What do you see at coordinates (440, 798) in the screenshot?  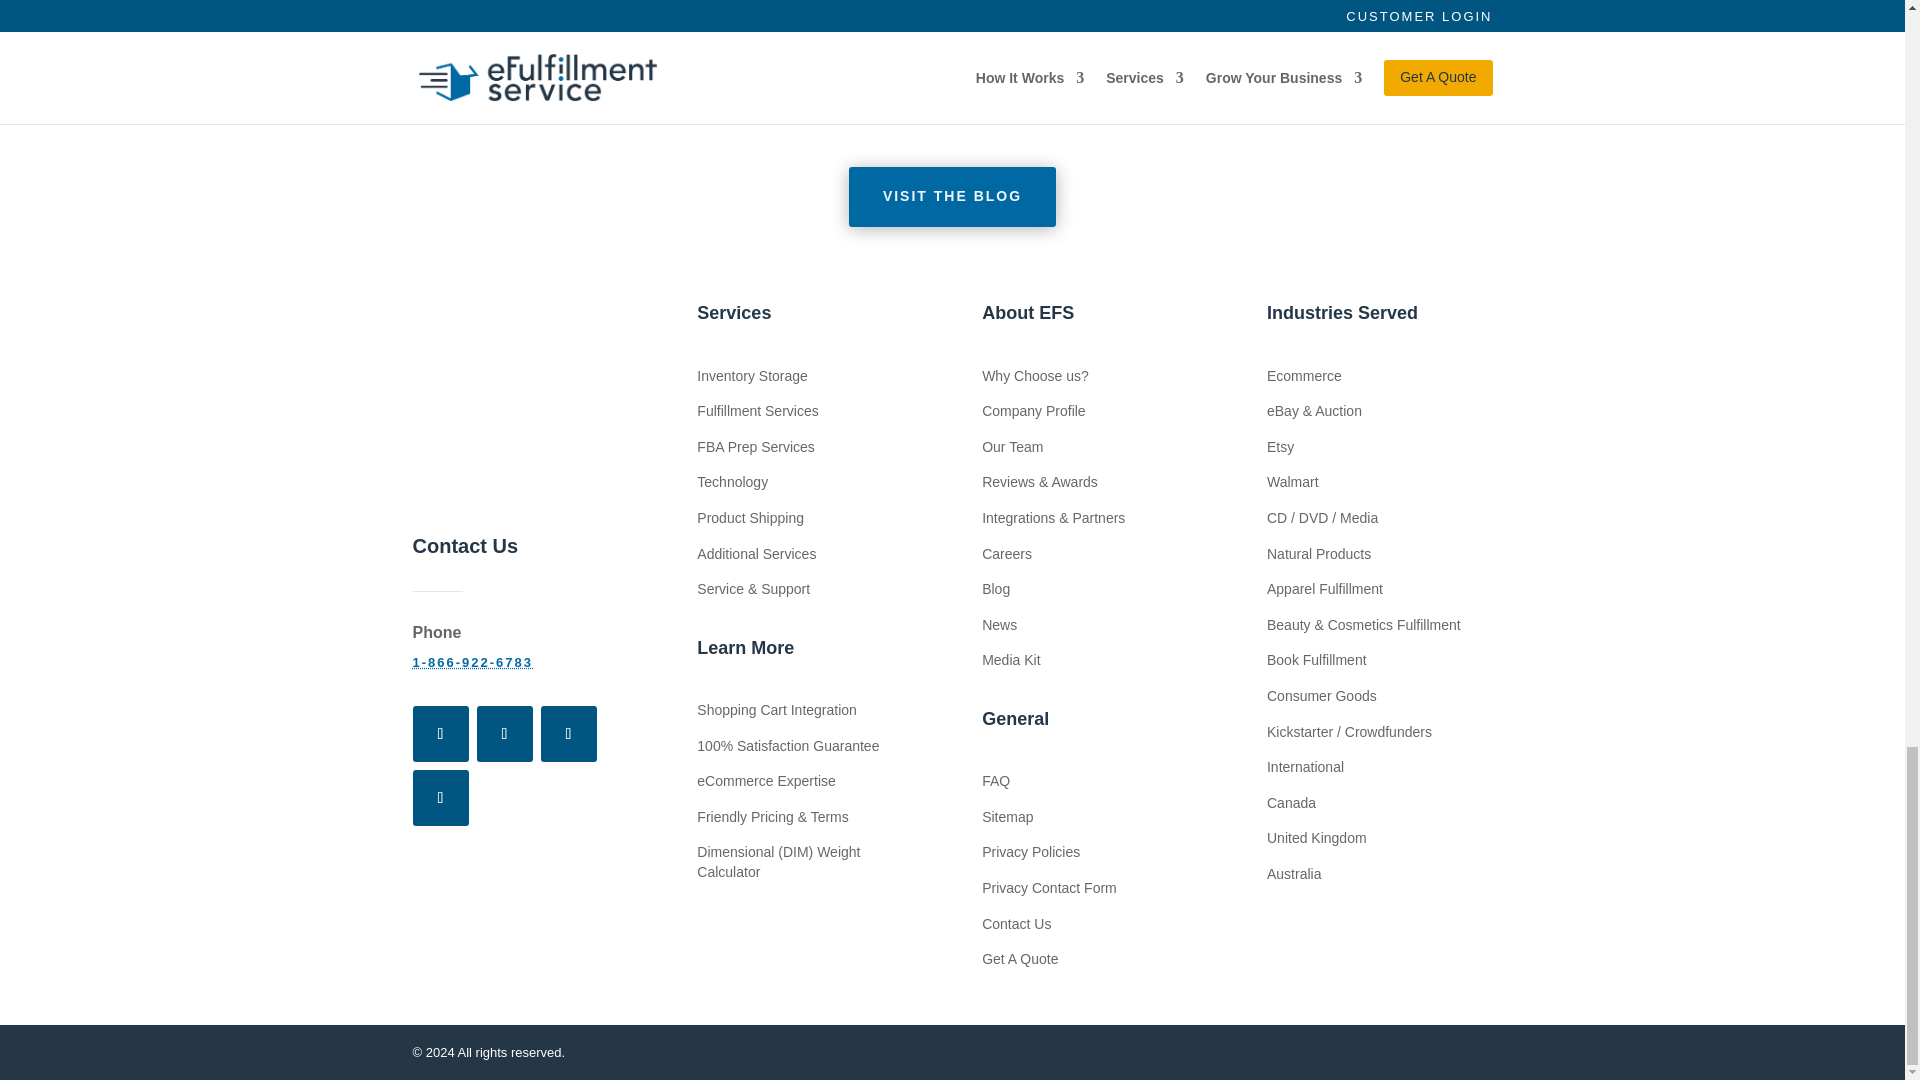 I see `Follow on LinkedIn` at bounding box center [440, 798].